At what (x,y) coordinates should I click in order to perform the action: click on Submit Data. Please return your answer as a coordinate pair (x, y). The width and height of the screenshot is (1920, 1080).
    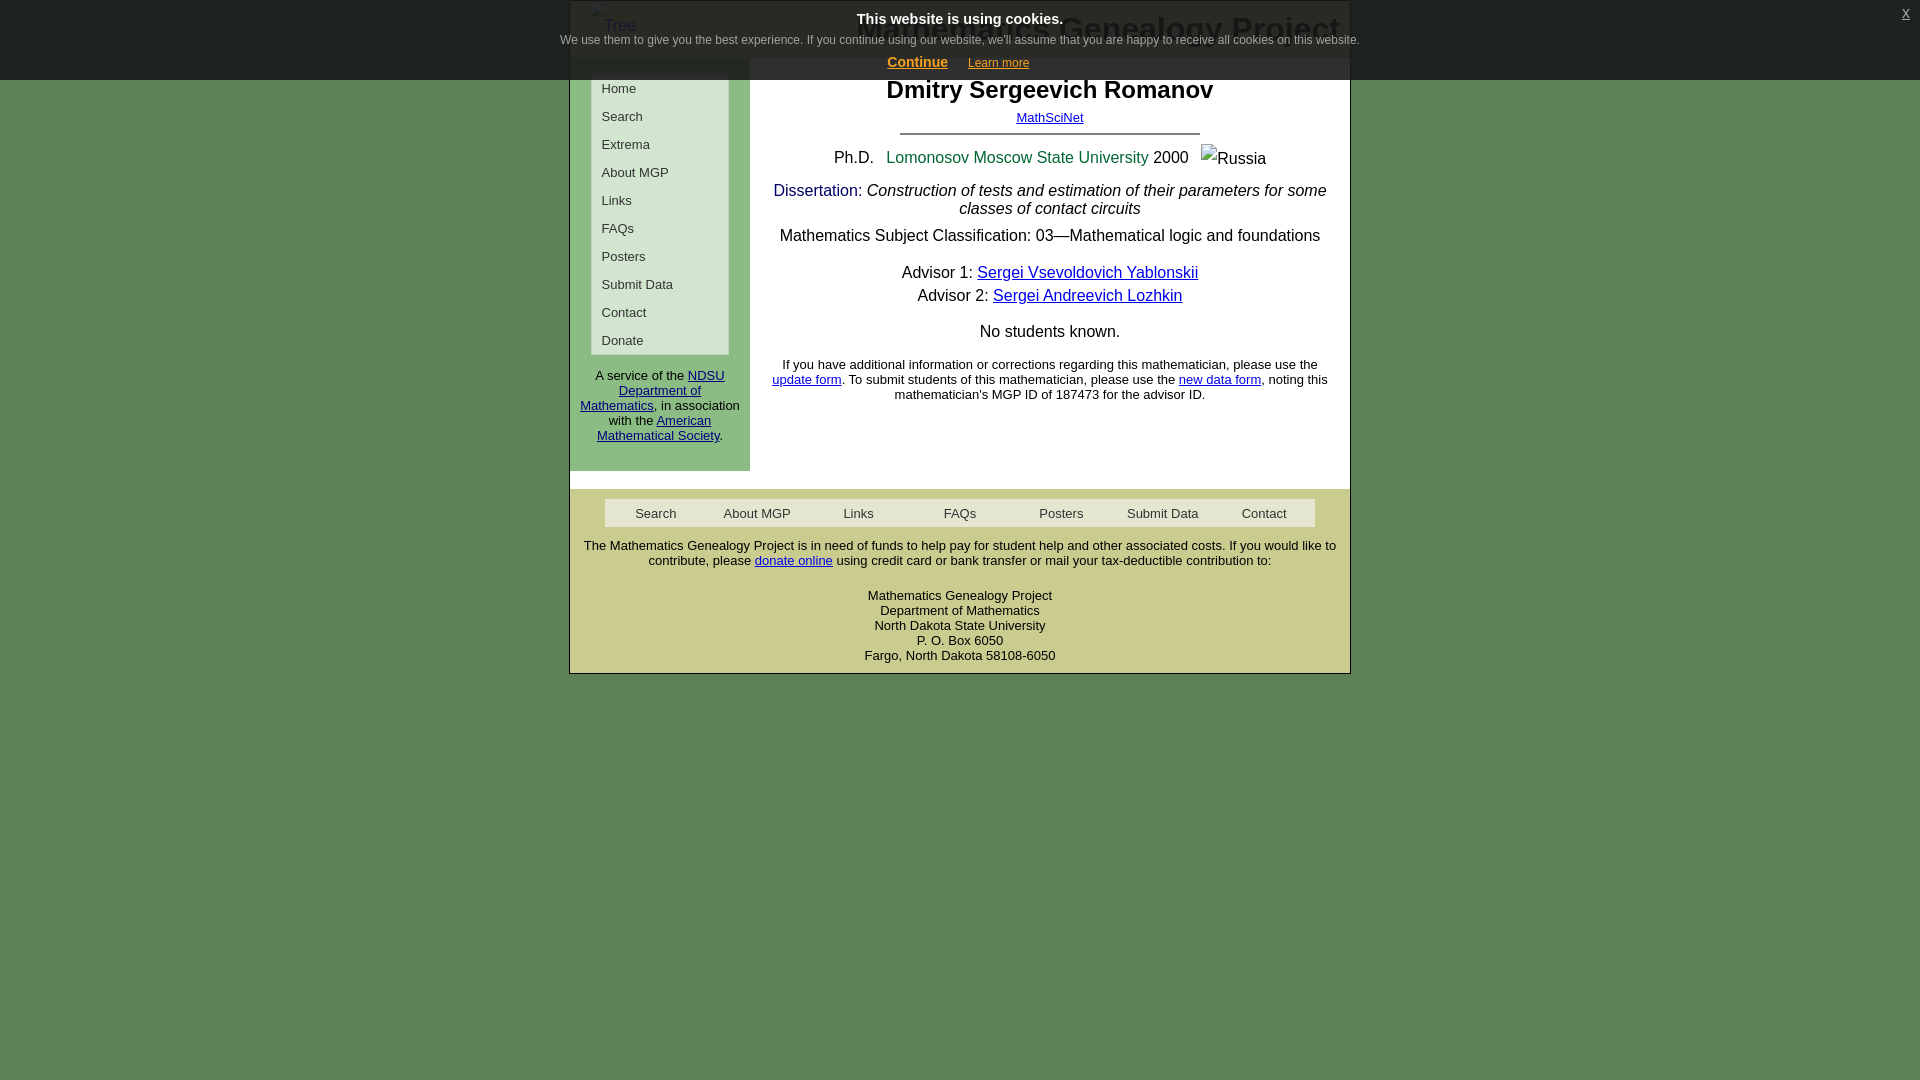
    Looking at the image, I should click on (660, 284).